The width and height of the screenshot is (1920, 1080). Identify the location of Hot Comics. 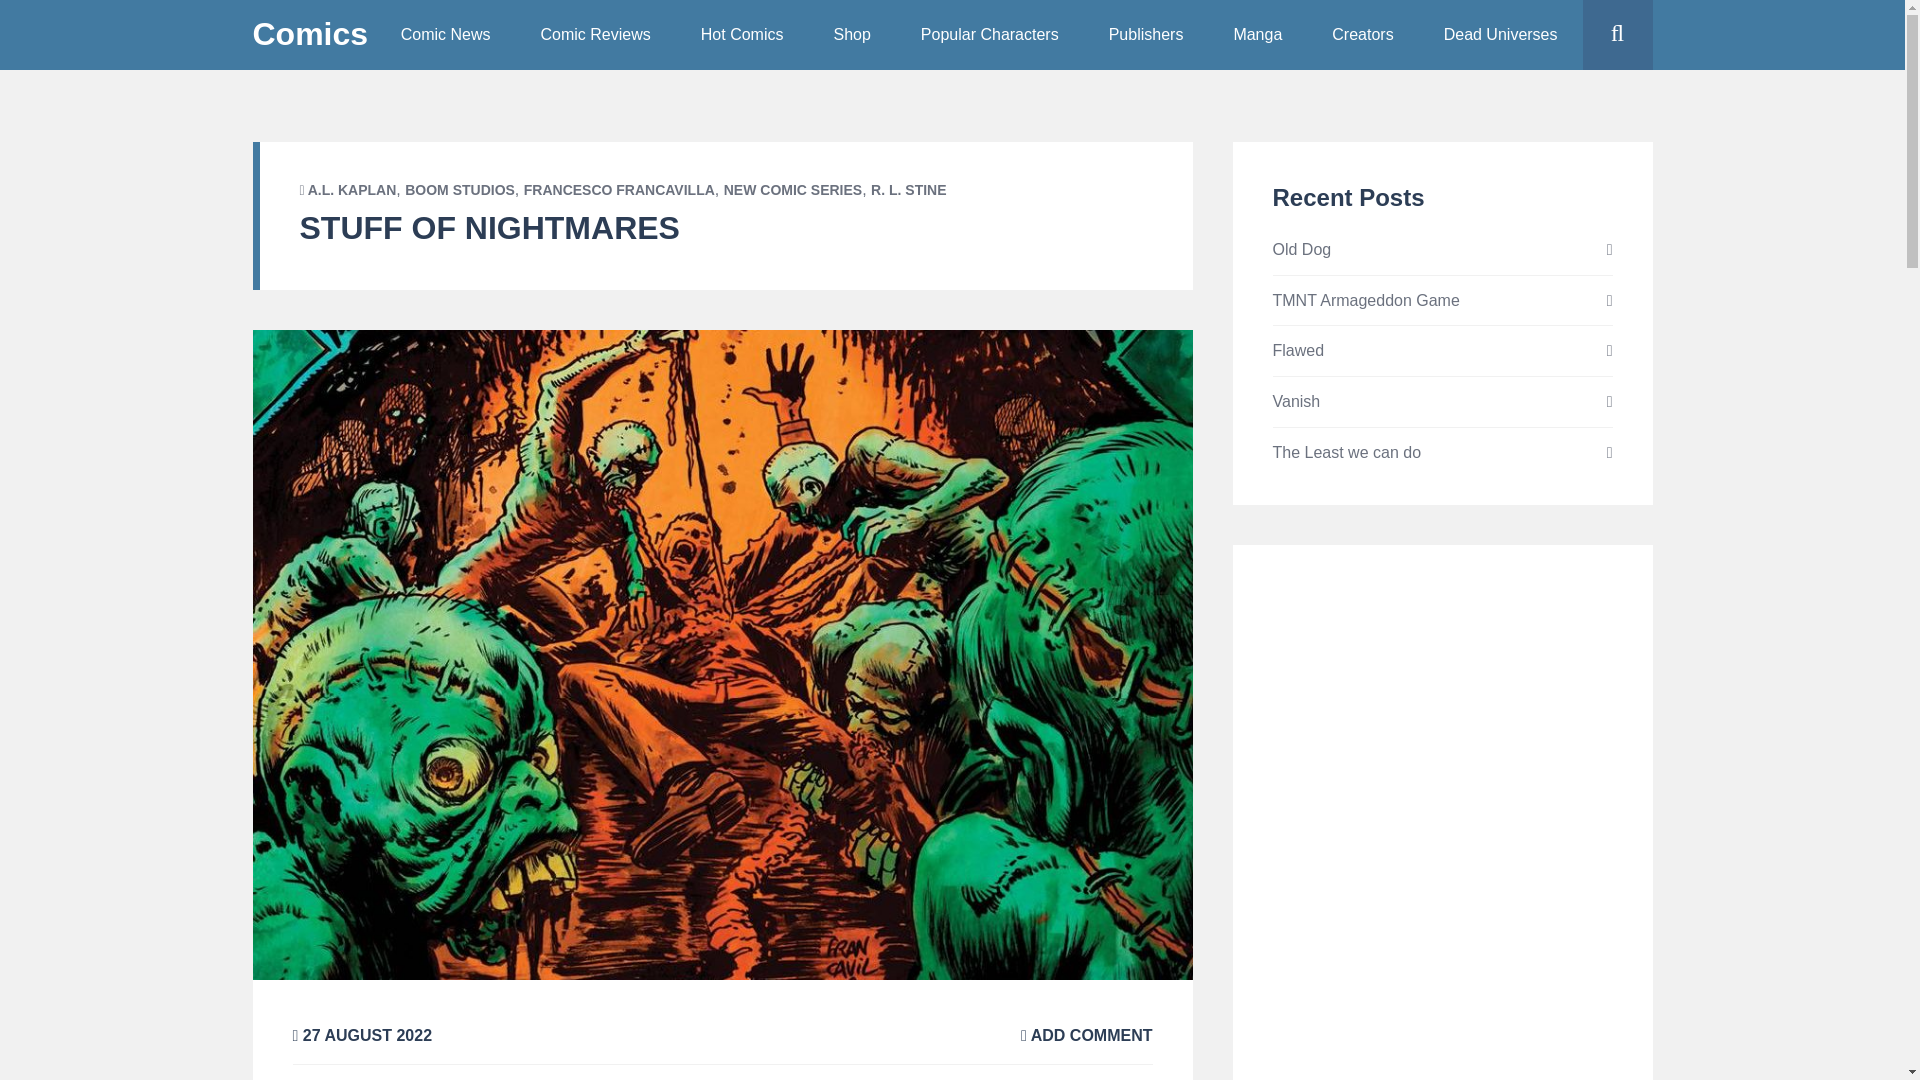
(742, 35).